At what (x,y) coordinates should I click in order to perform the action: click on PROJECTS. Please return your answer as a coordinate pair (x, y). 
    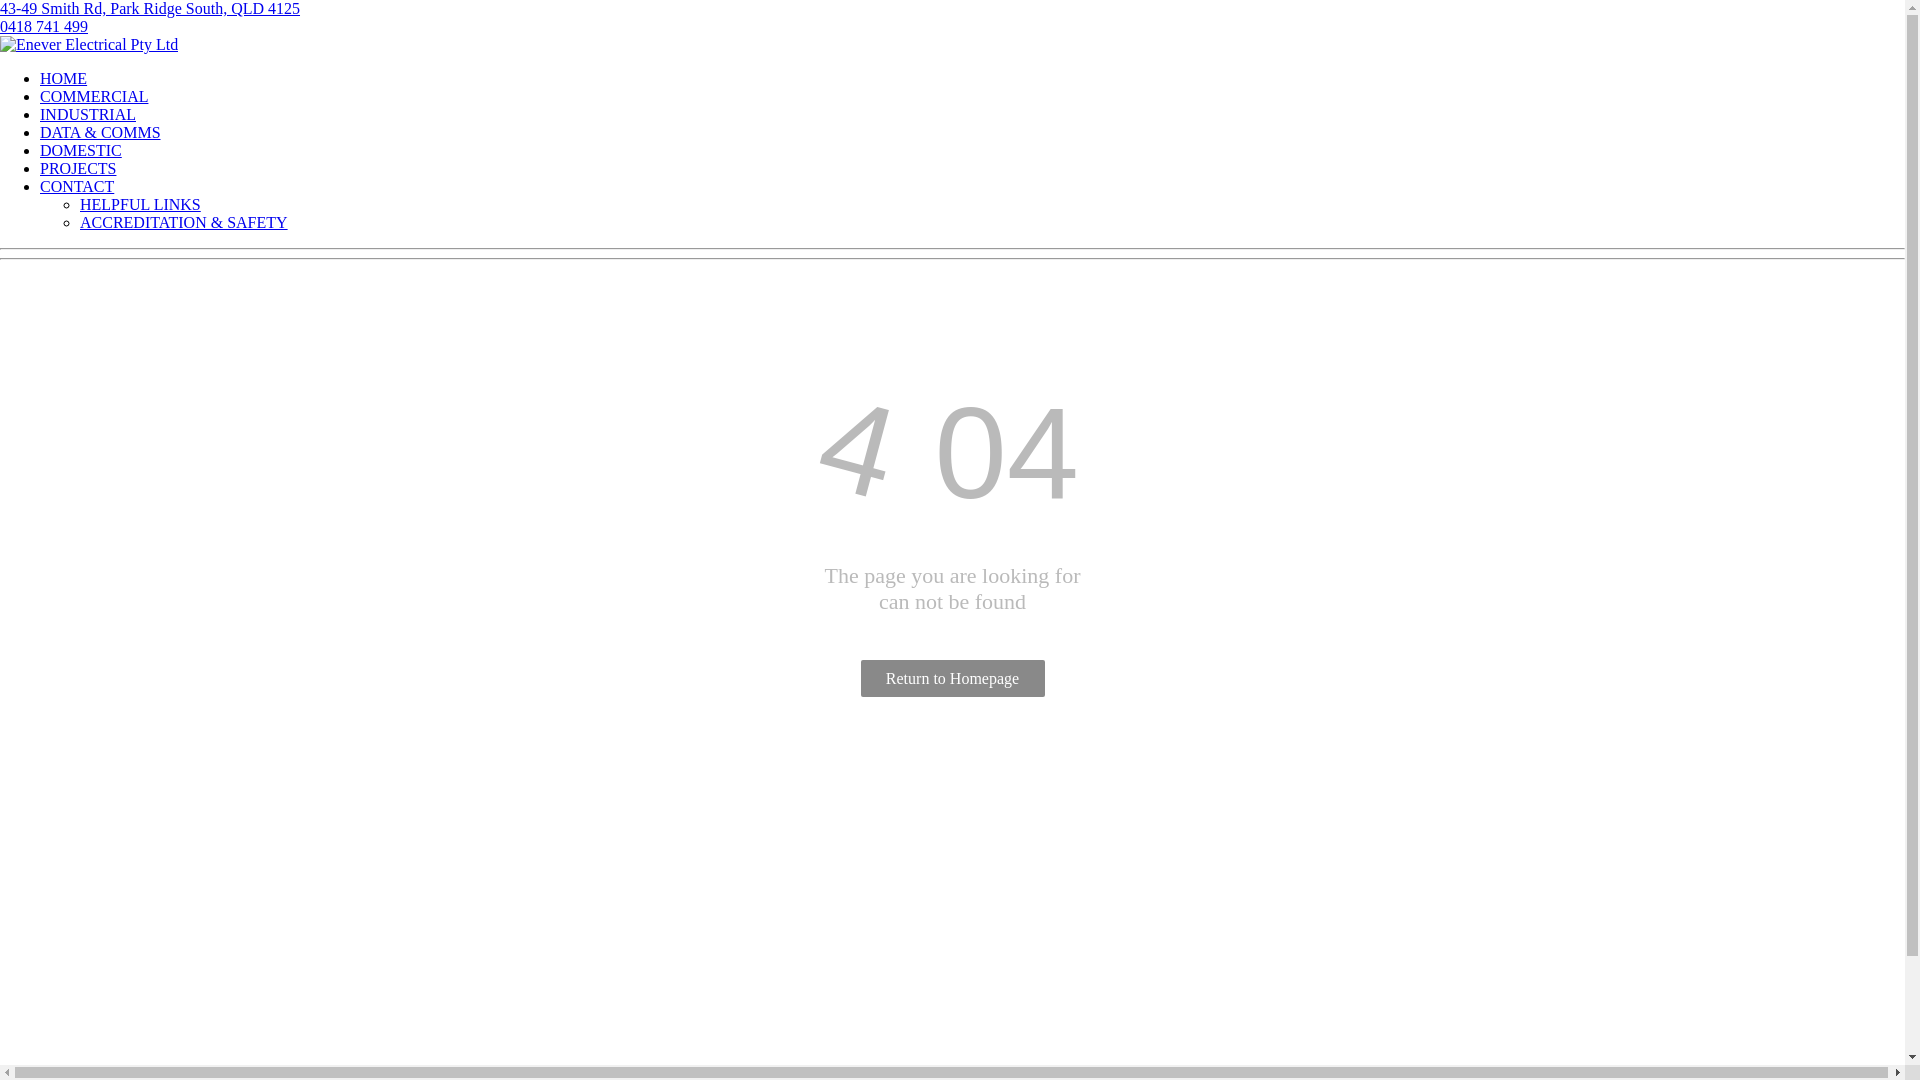
    Looking at the image, I should click on (78, 168).